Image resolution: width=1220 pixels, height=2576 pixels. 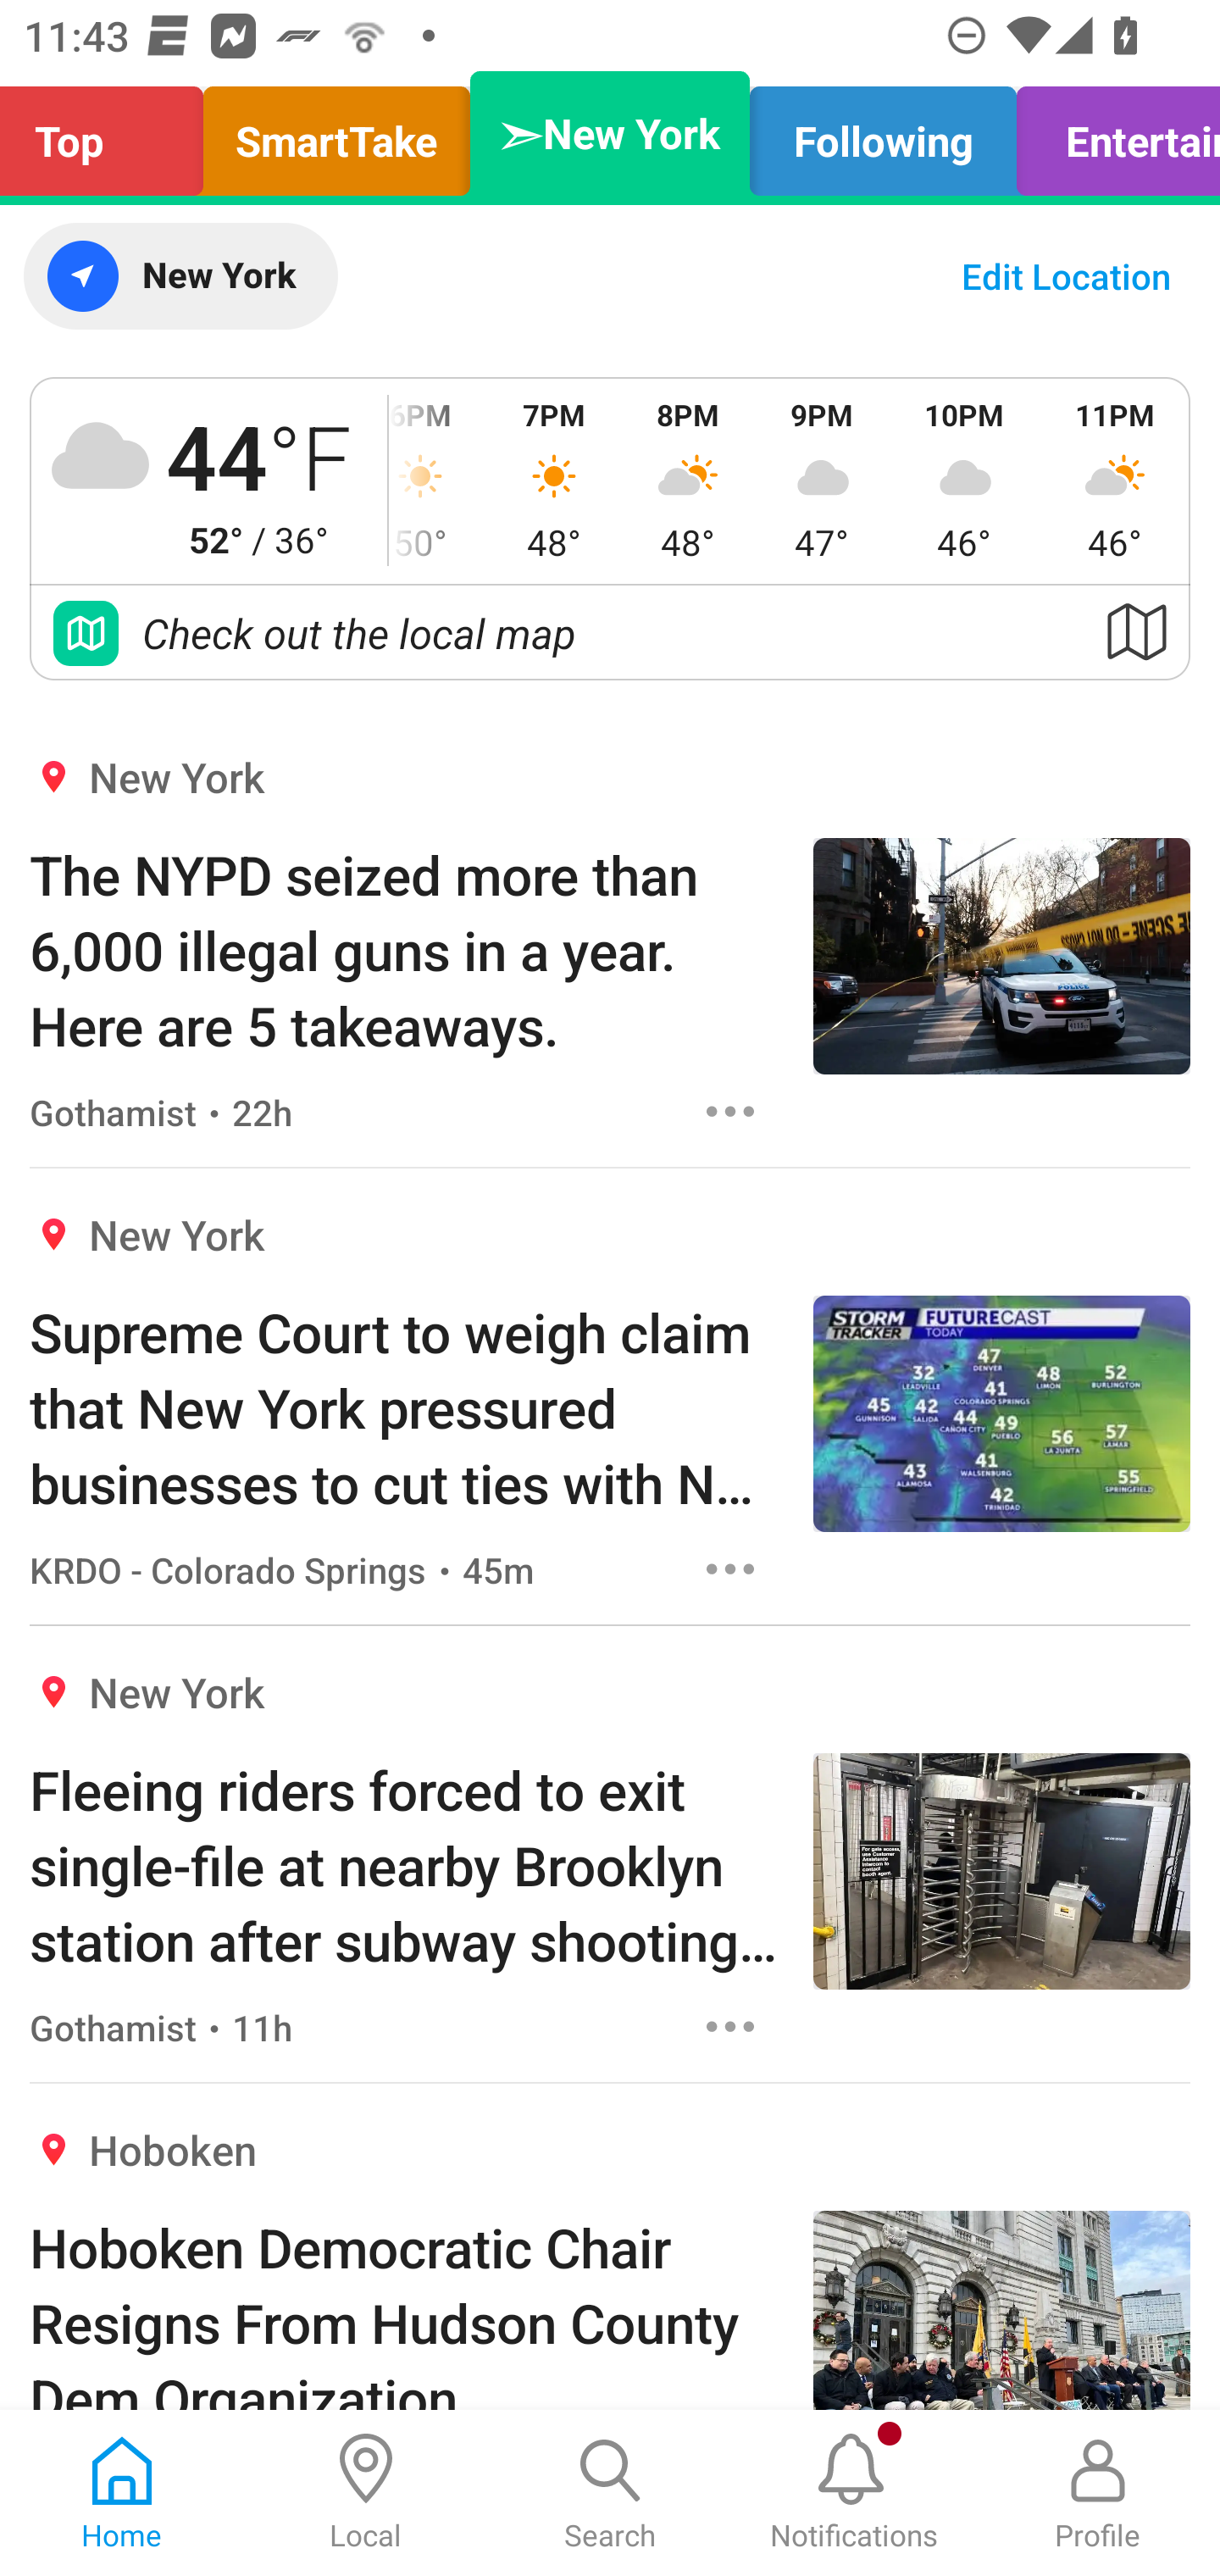 I want to click on 10PM 46°, so click(x=963, y=480).